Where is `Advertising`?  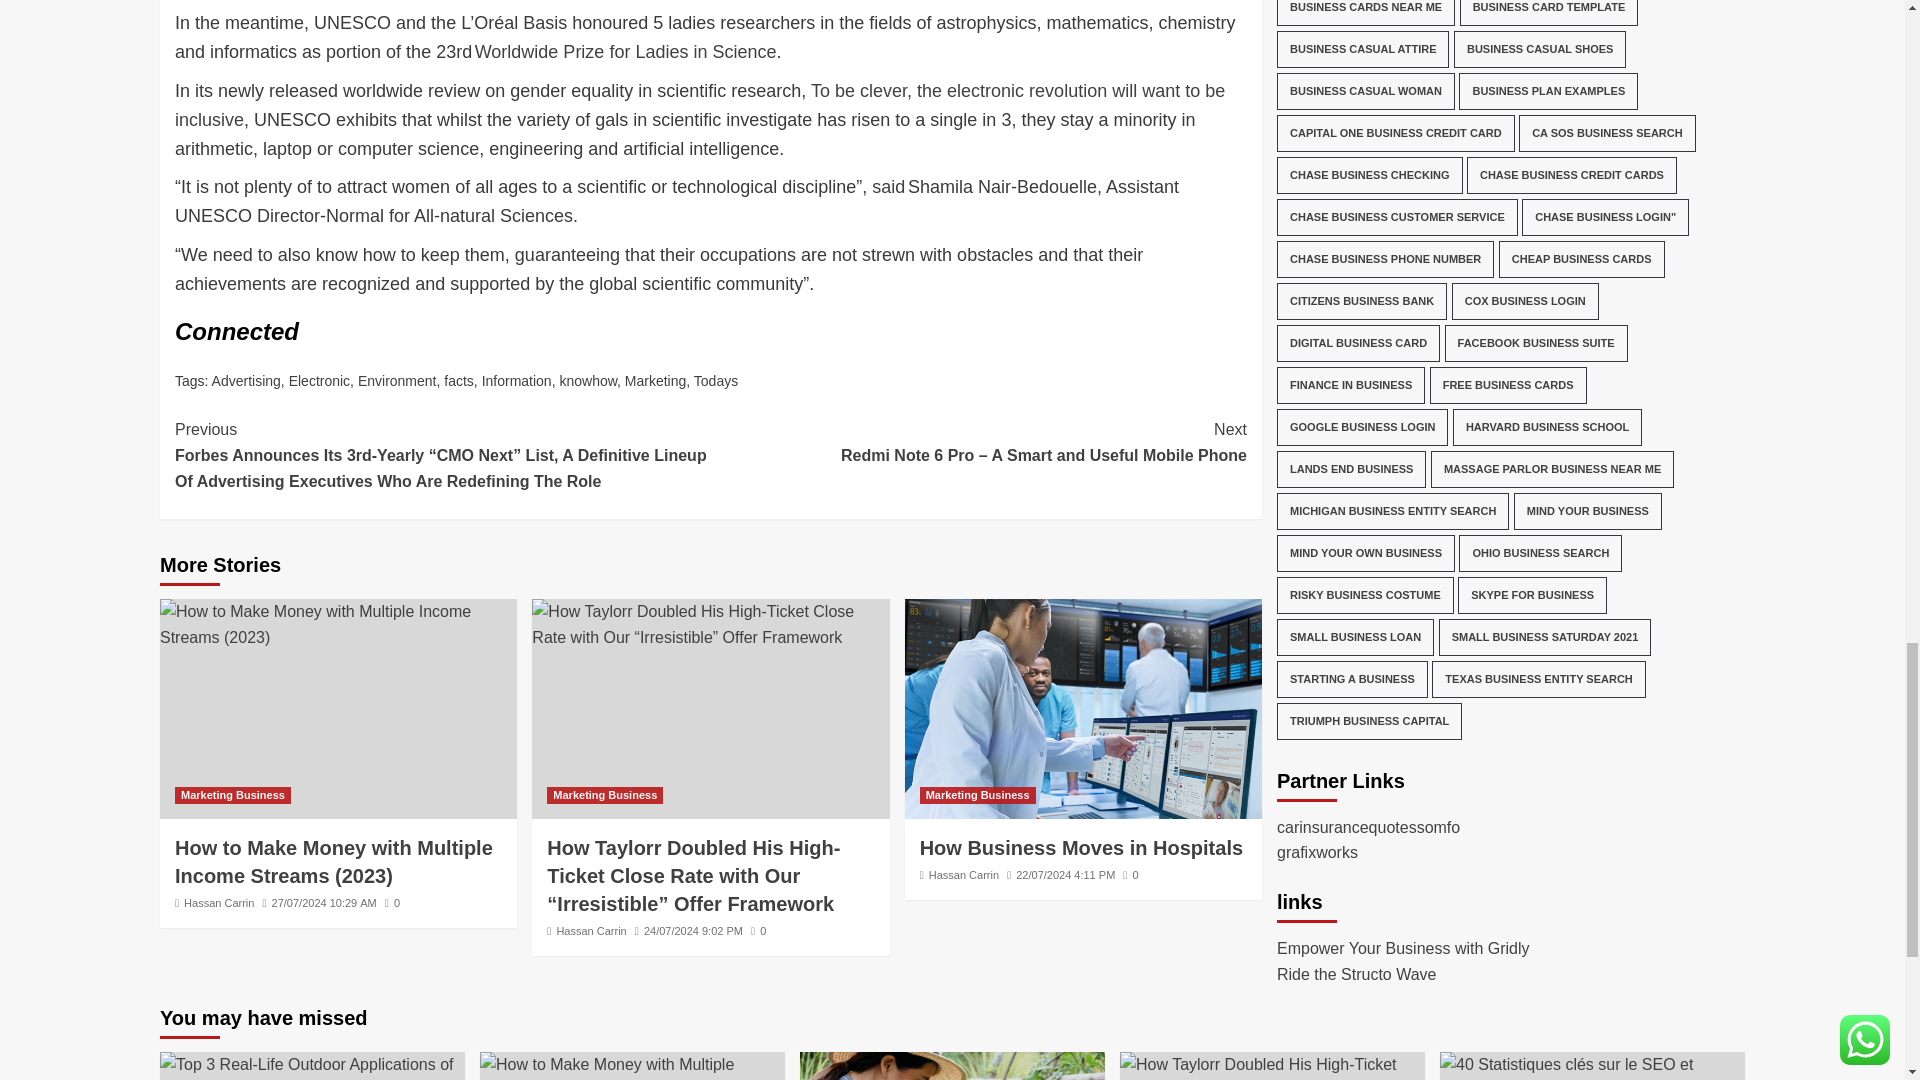
Advertising is located at coordinates (246, 380).